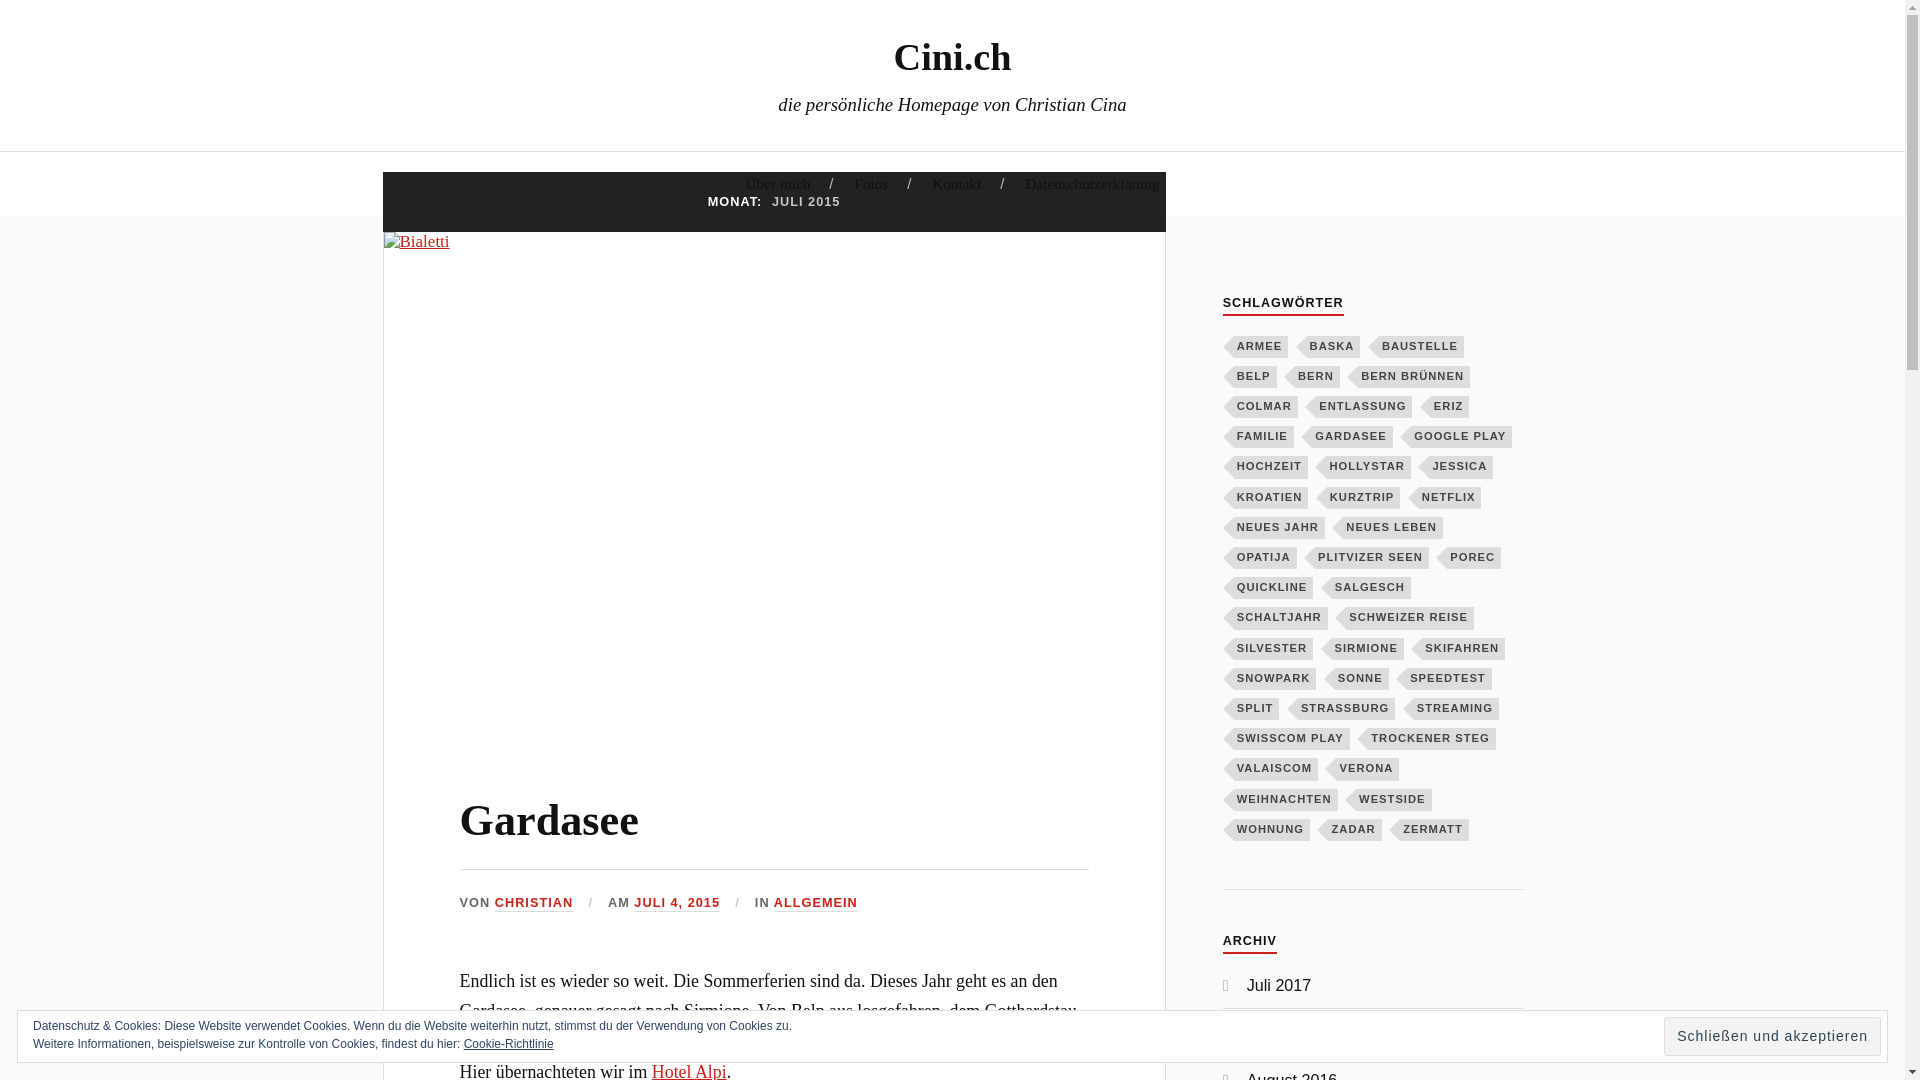  Describe the element at coordinates (1346, 709) in the screenshot. I see `STRASSBURG` at that location.